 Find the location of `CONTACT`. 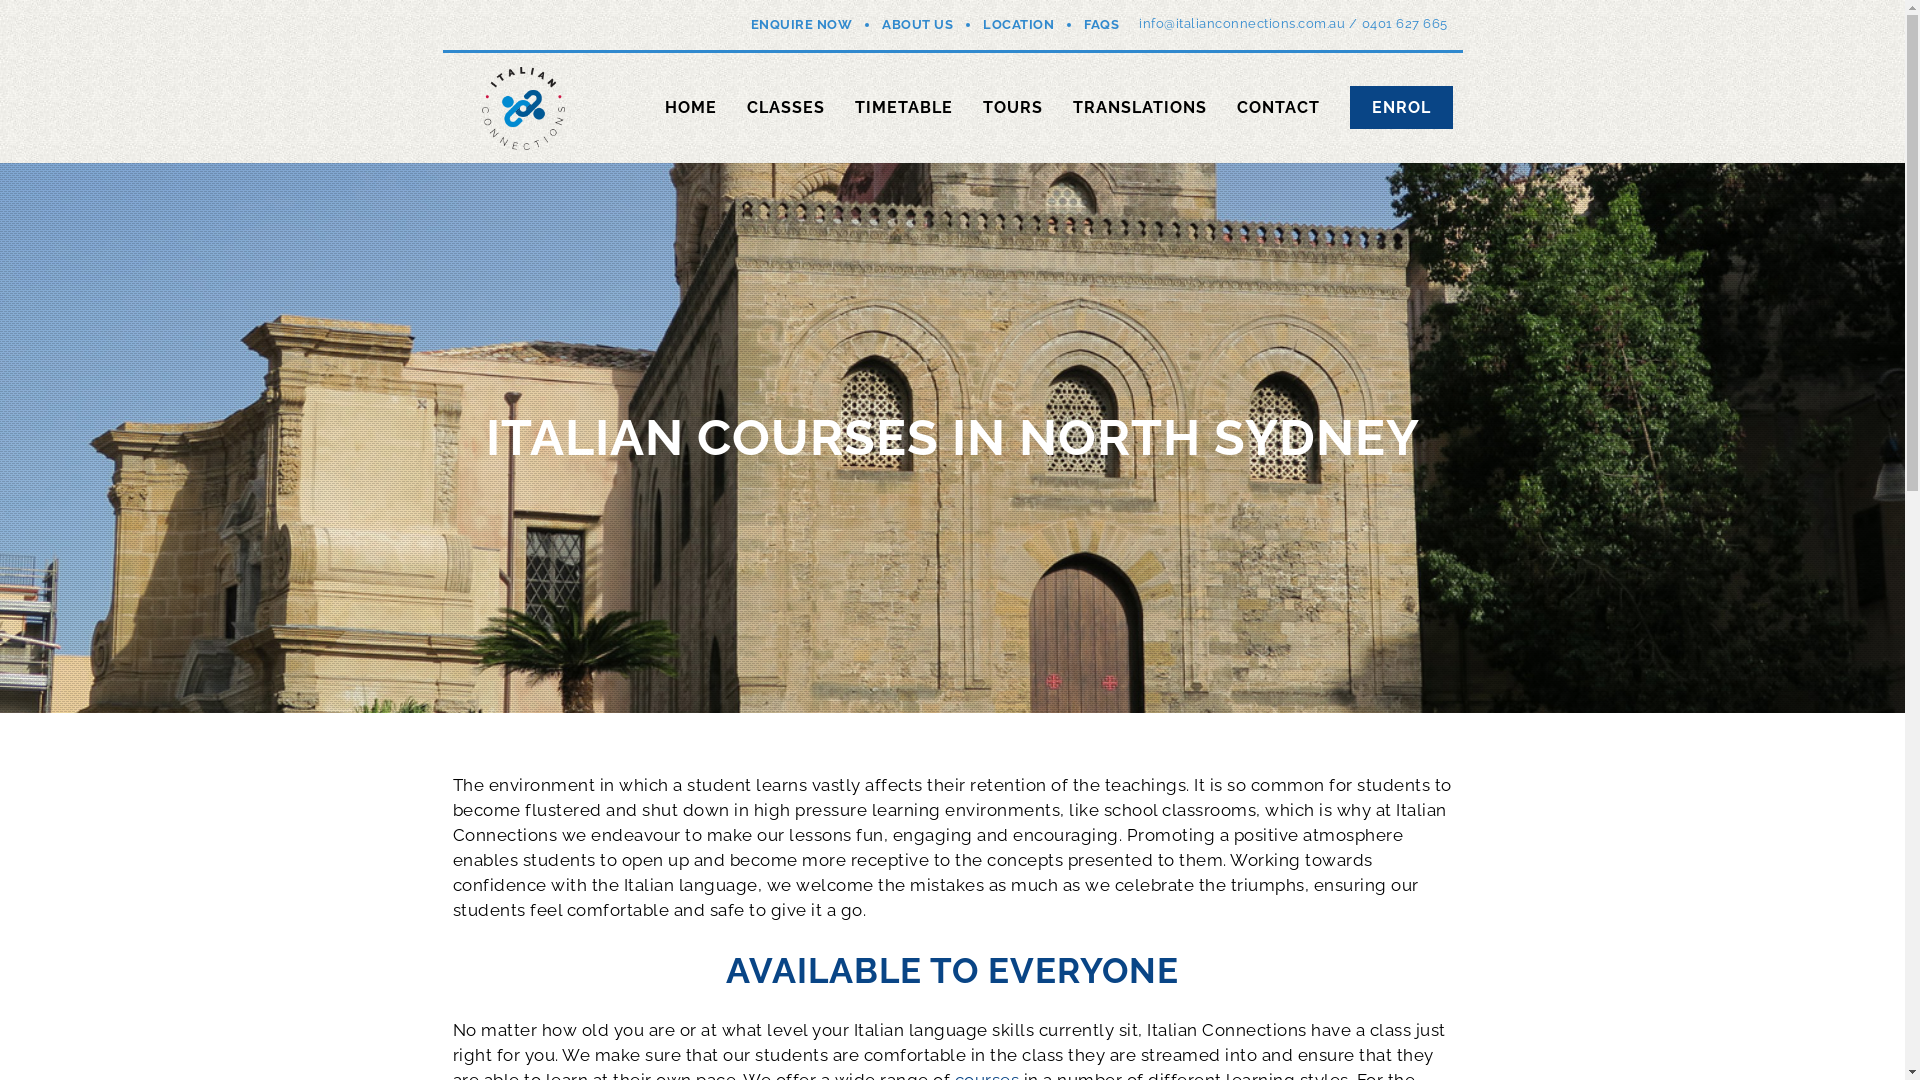

CONTACT is located at coordinates (1278, 108).